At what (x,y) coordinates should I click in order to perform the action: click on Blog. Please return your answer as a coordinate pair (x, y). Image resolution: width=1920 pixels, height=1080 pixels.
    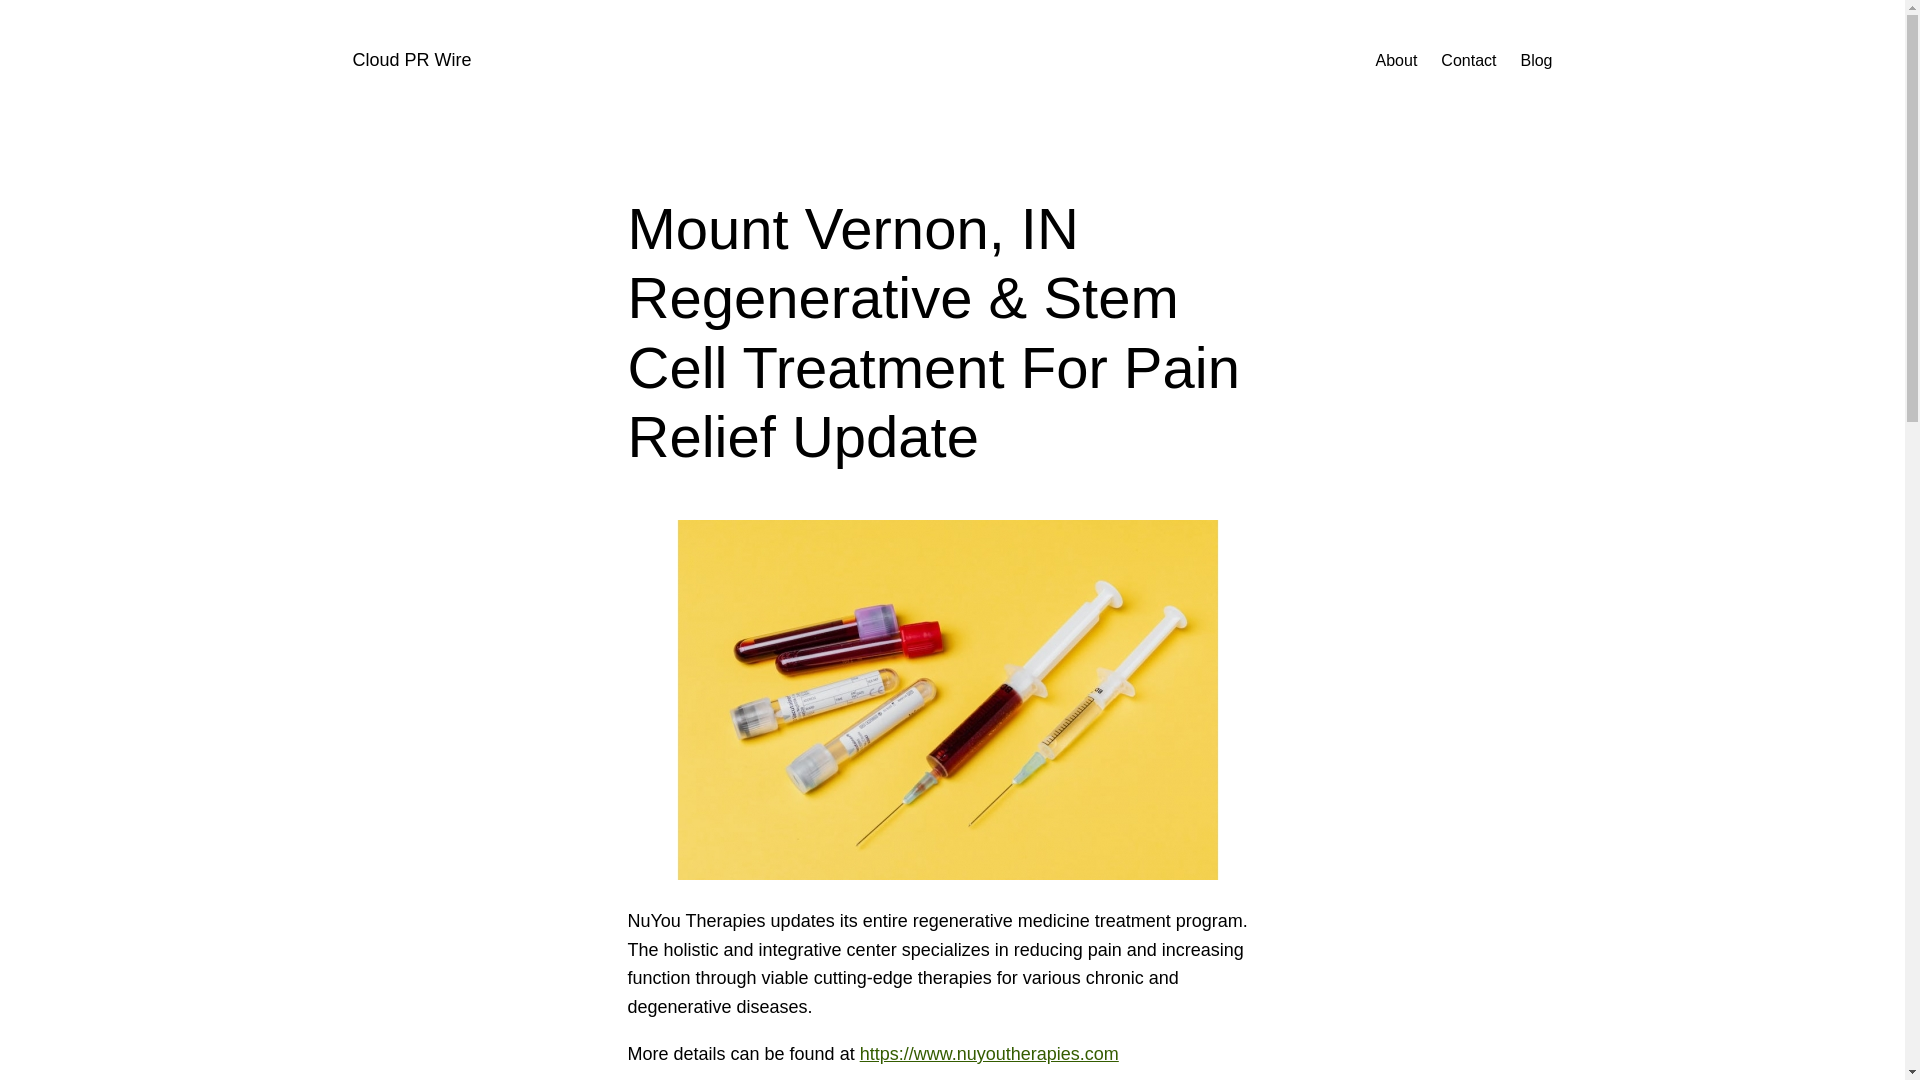
    Looking at the image, I should click on (1536, 60).